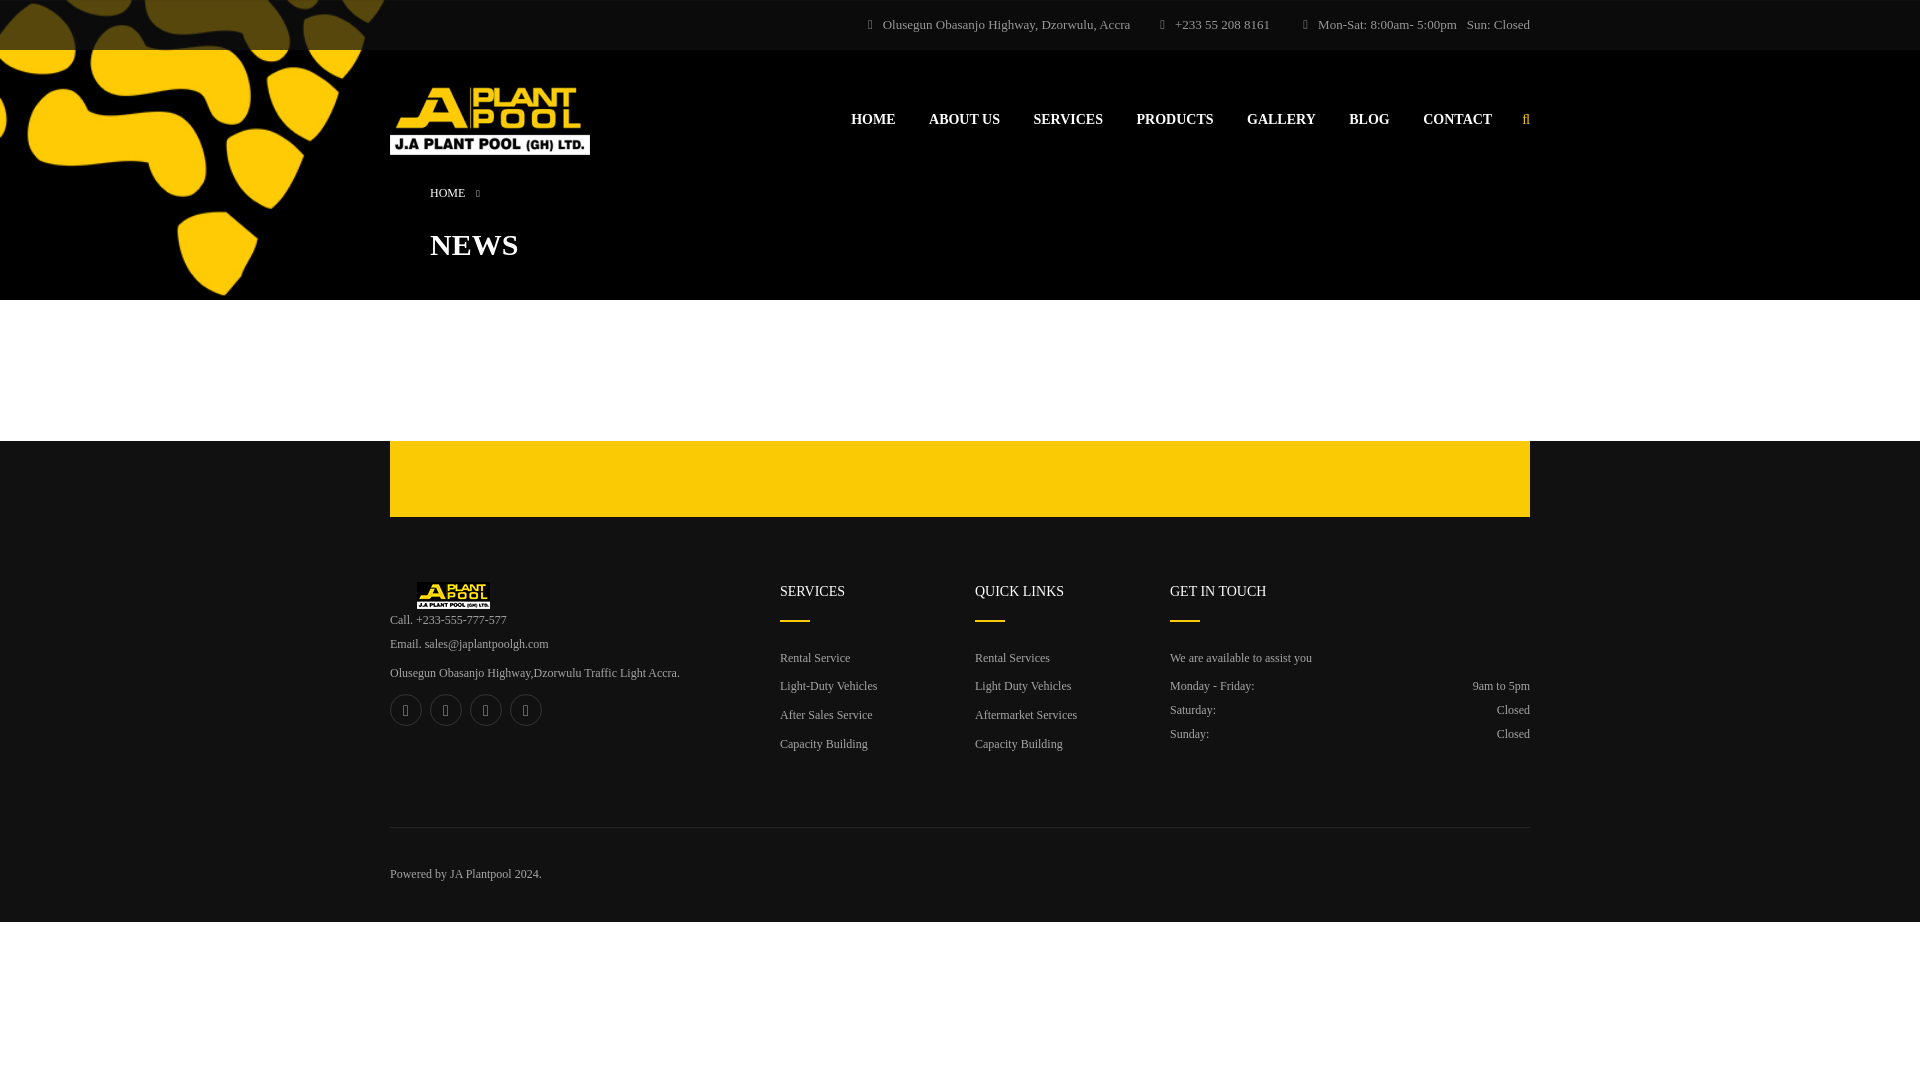 Image resolution: width=1920 pixels, height=1080 pixels. Describe the element at coordinates (1174, 120) in the screenshot. I see `PRODUCTS` at that location.